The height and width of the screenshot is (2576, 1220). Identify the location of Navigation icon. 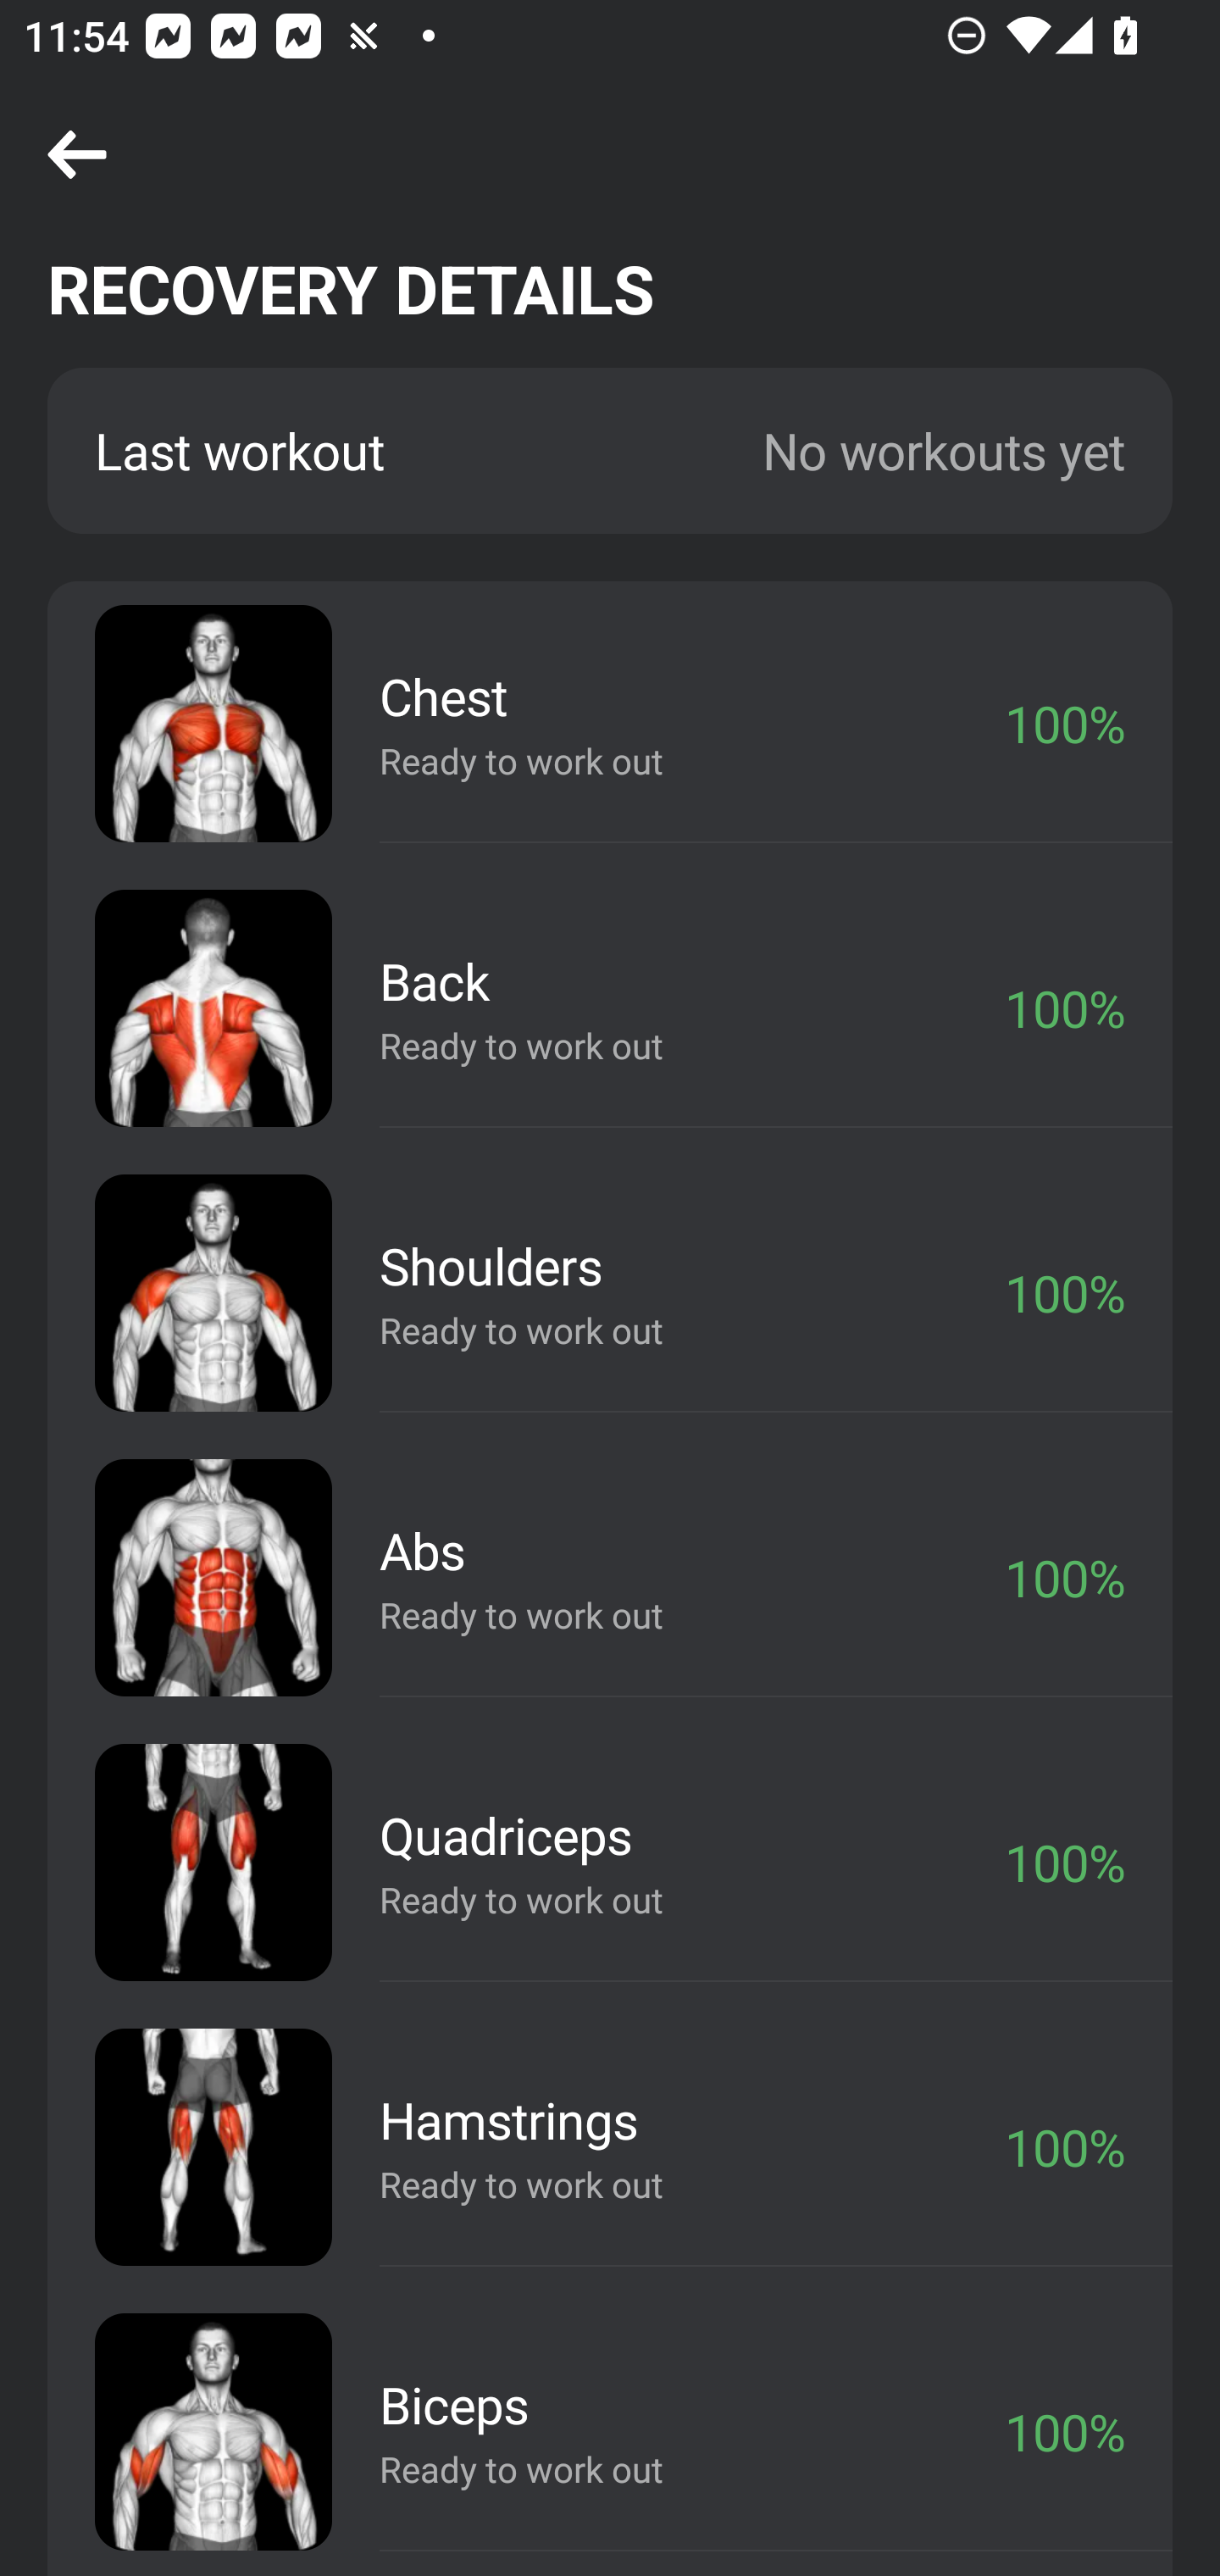
(77, 156).